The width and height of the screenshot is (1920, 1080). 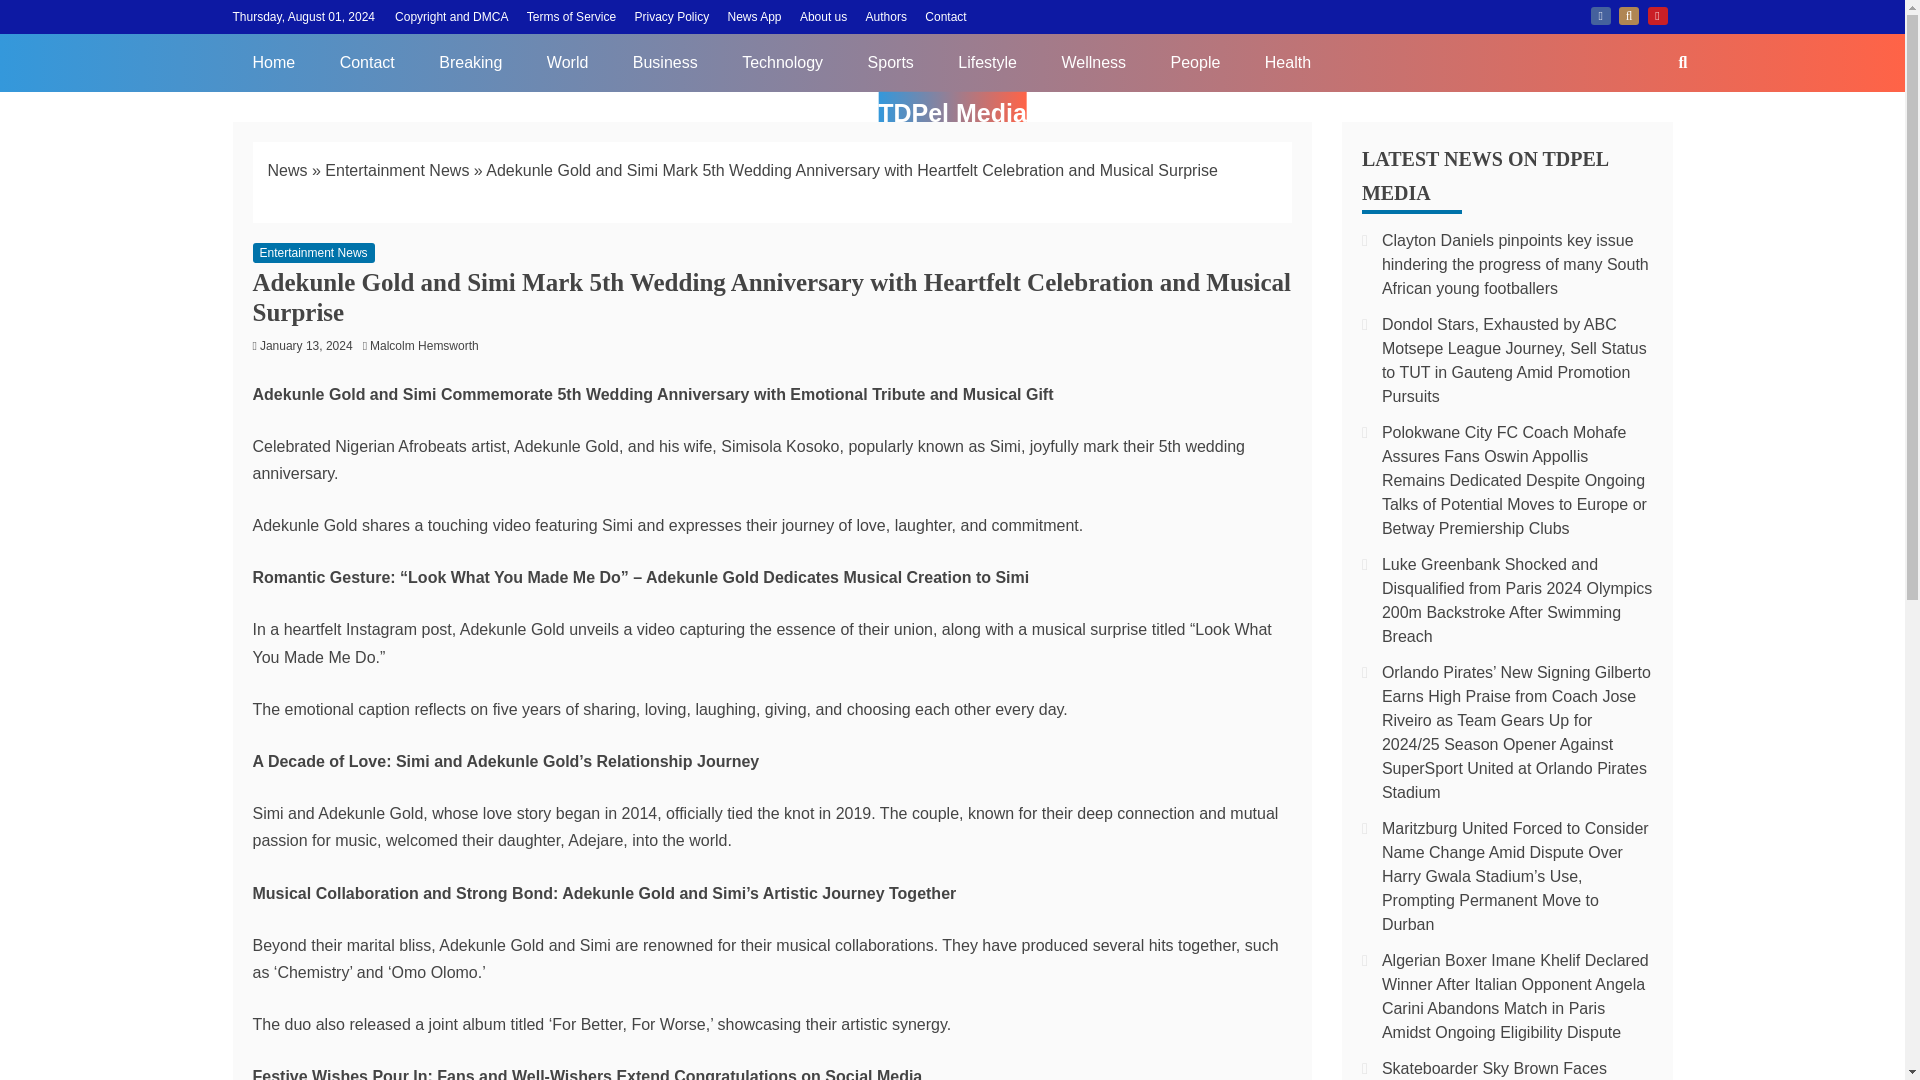 What do you see at coordinates (665, 62) in the screenshot?
I see `Business` at bounding box center [665, 62].